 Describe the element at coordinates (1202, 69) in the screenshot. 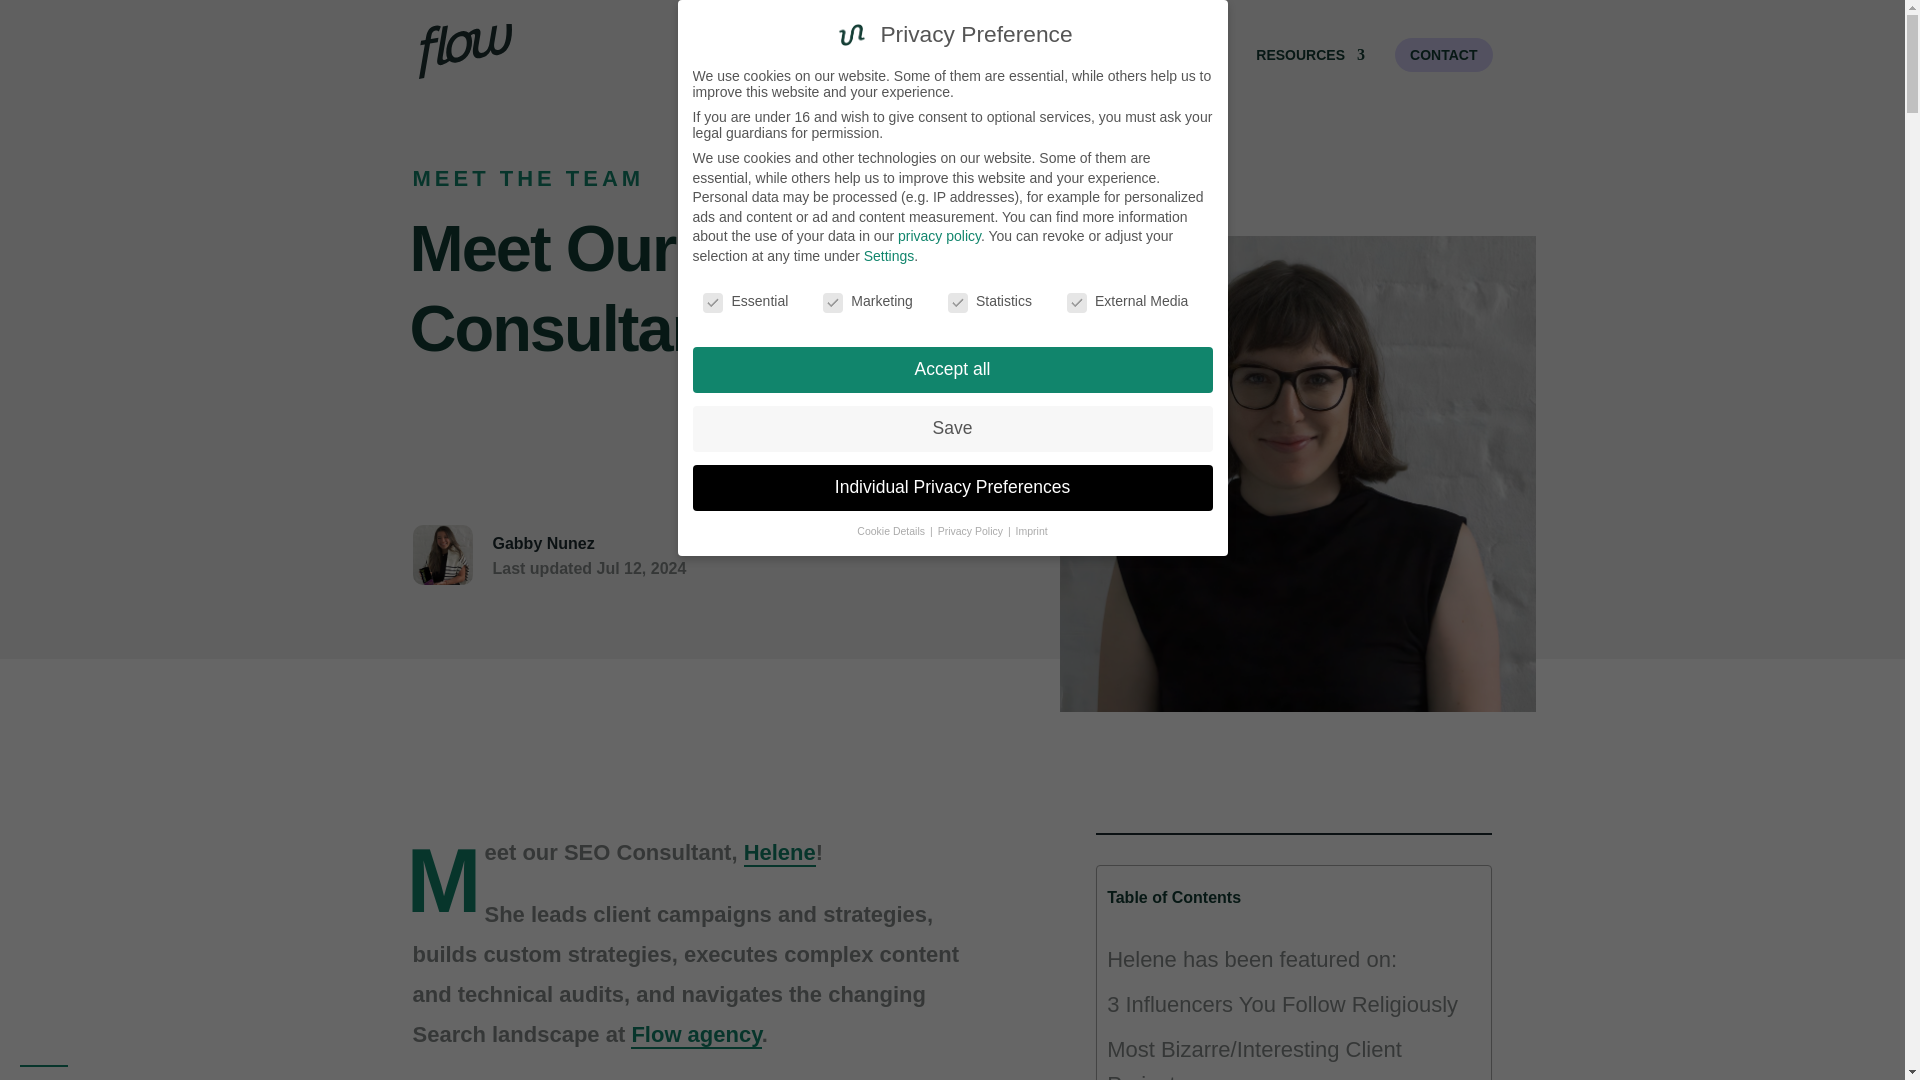

I see `PRESS` at that location.